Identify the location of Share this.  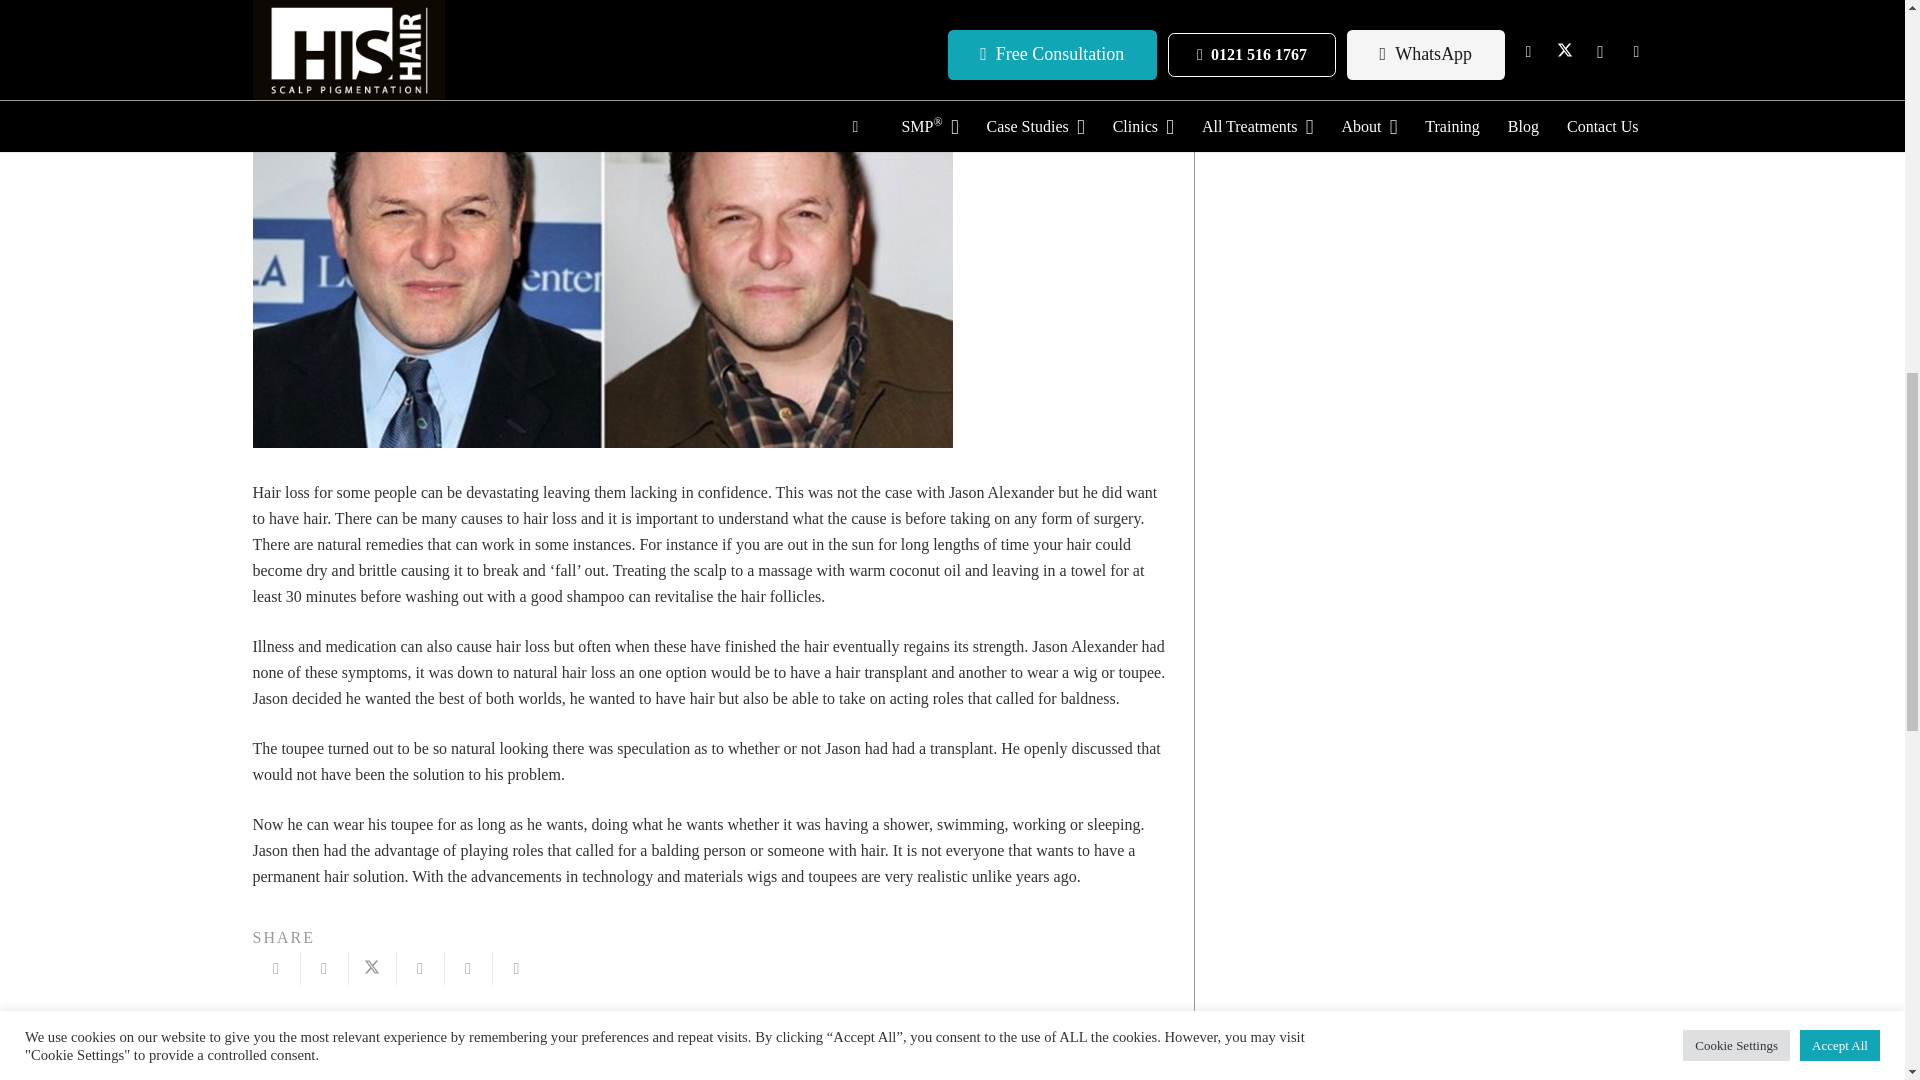
(515, 968).